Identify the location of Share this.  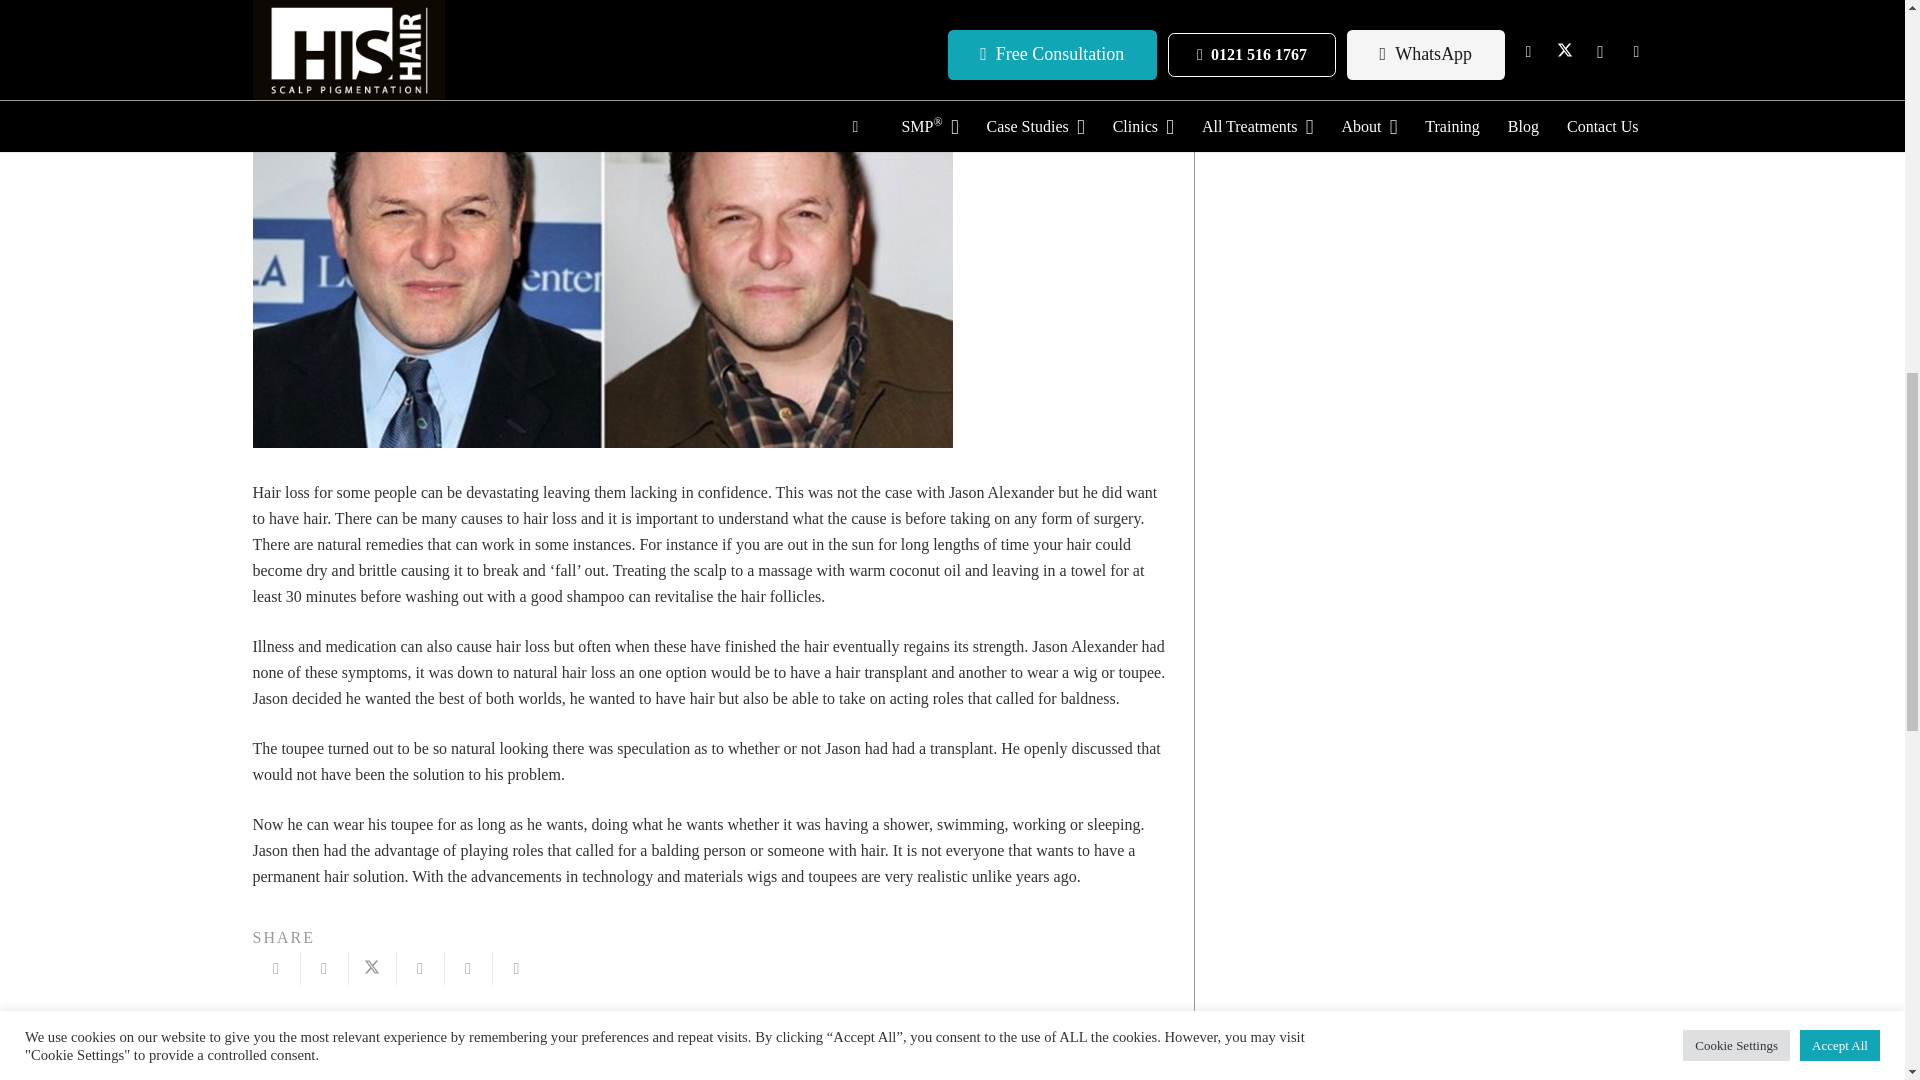
(515, 968).